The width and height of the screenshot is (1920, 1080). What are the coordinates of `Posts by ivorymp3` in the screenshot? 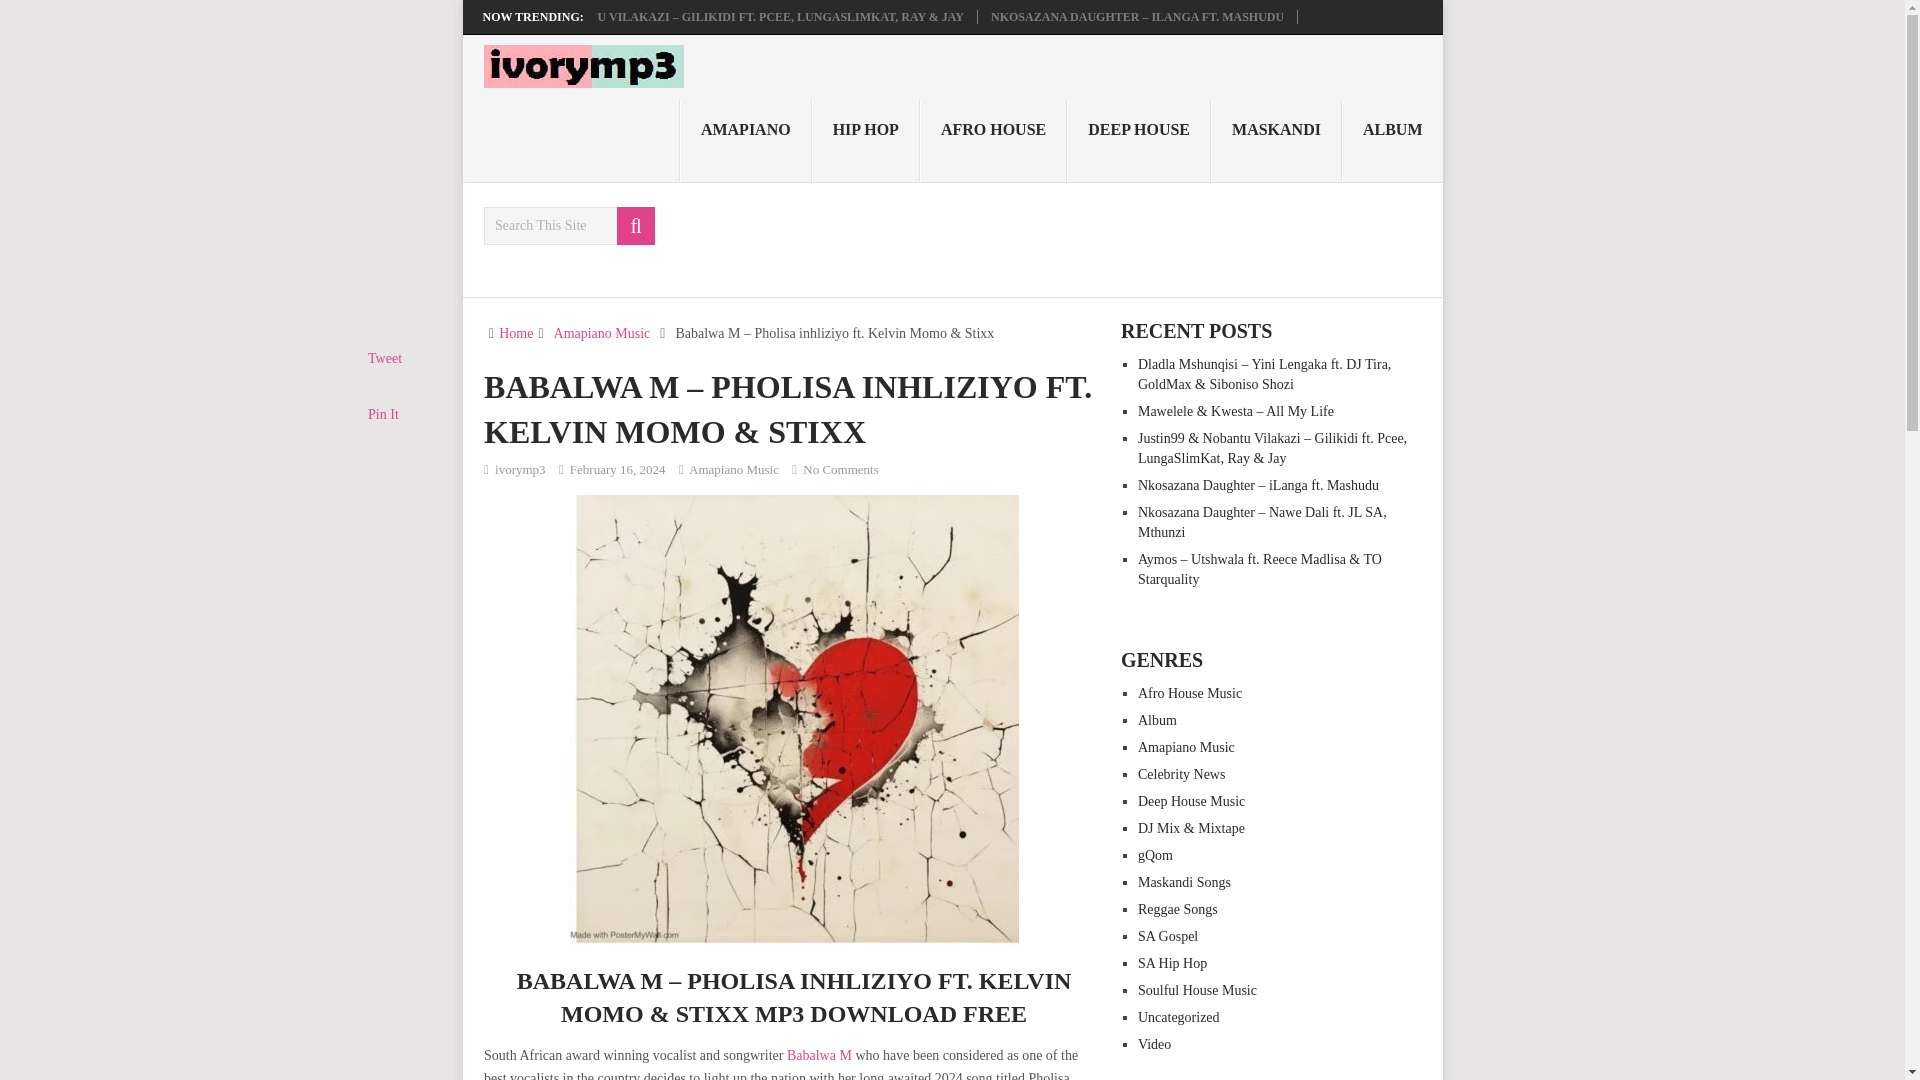 It's located at (520, 470).